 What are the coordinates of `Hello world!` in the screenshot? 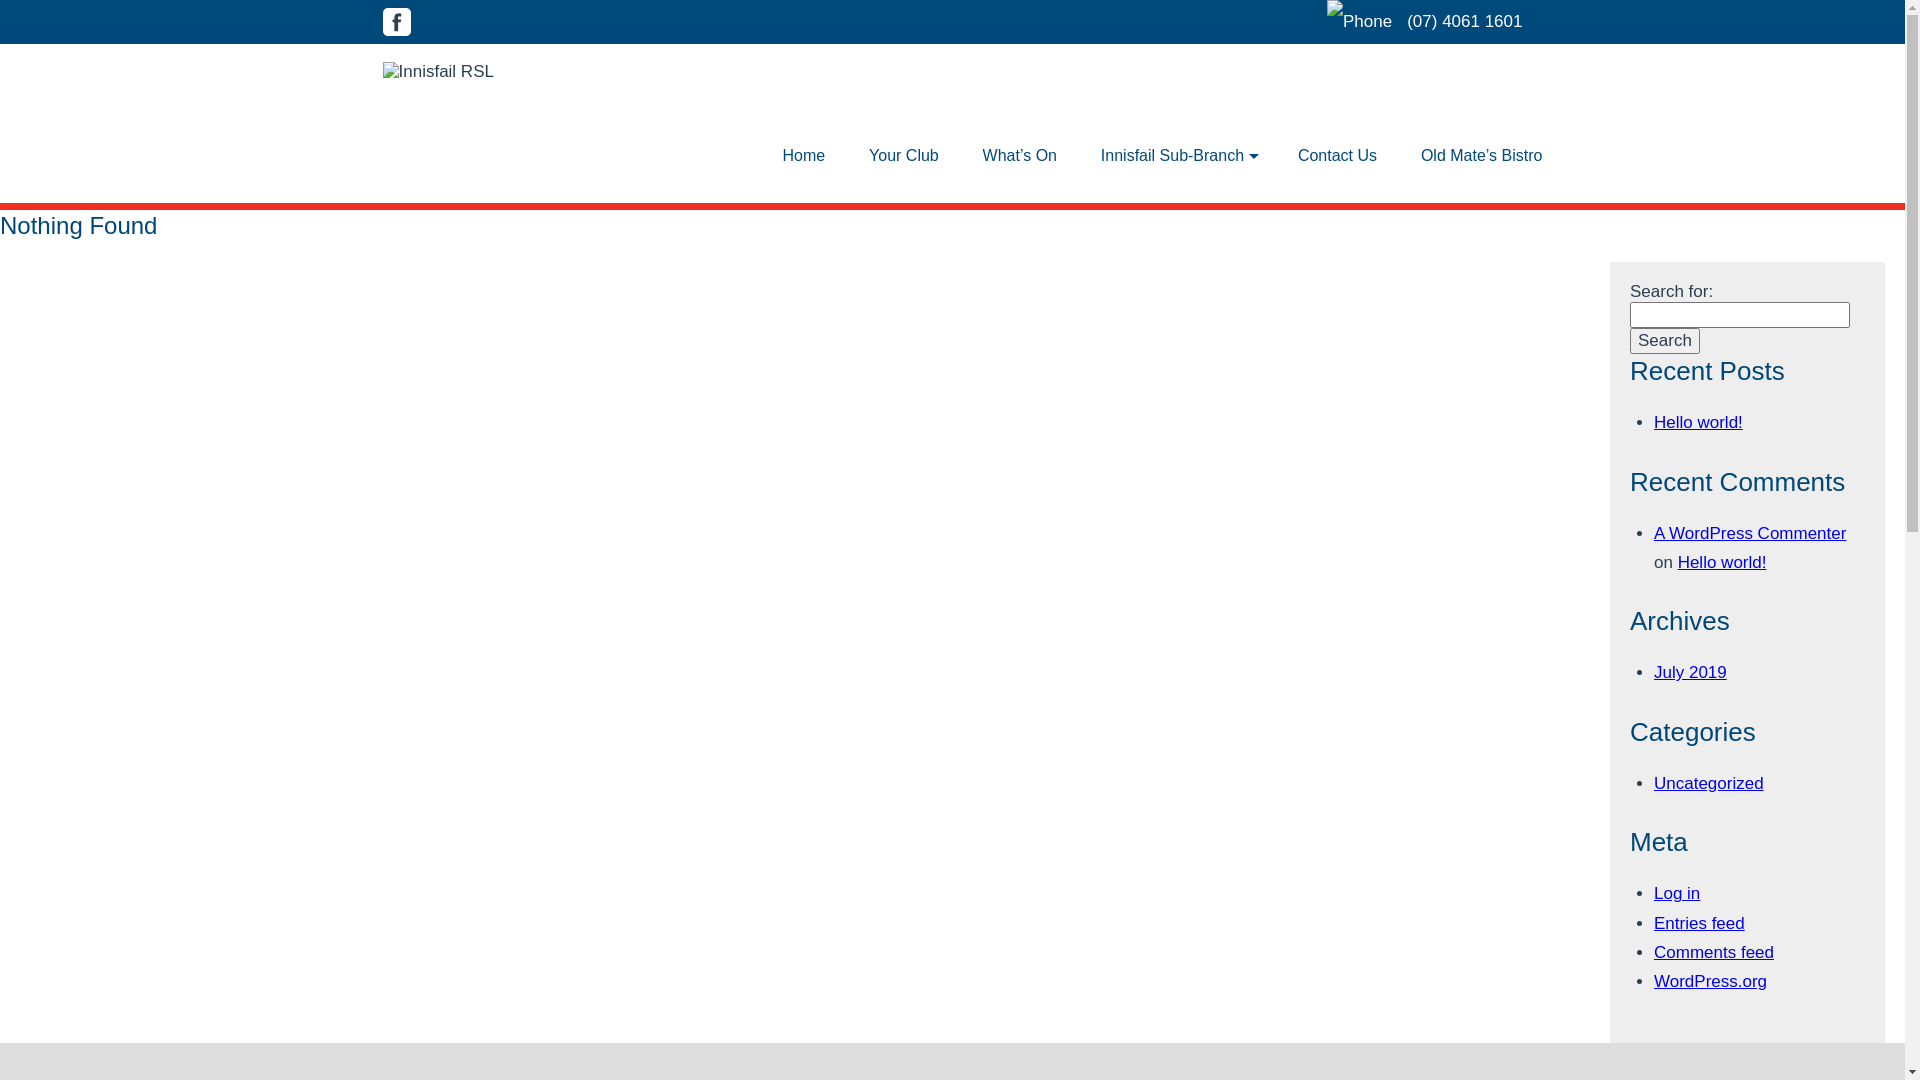 It's located at (1698, 422).